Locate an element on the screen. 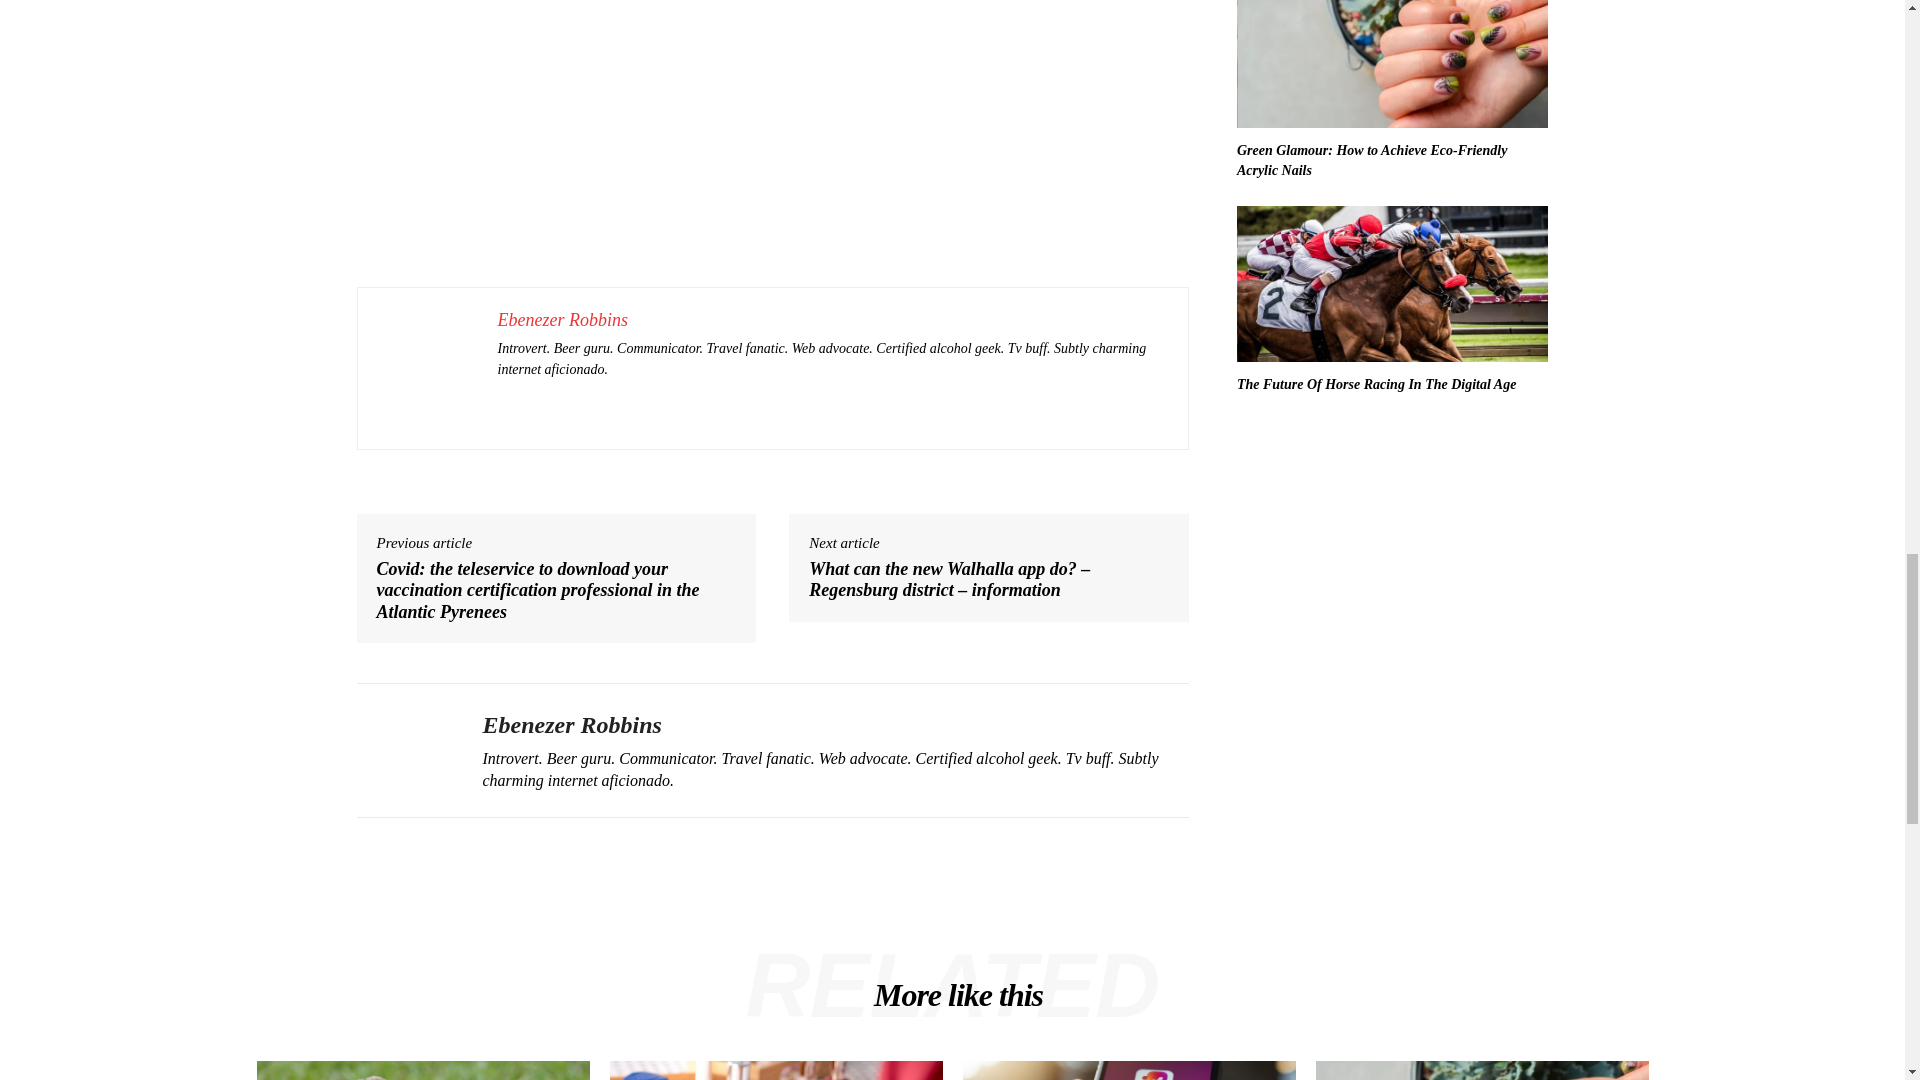 The image size is (1920, 1080). Ebenezer Robbins is located at coordinates (403, 750).